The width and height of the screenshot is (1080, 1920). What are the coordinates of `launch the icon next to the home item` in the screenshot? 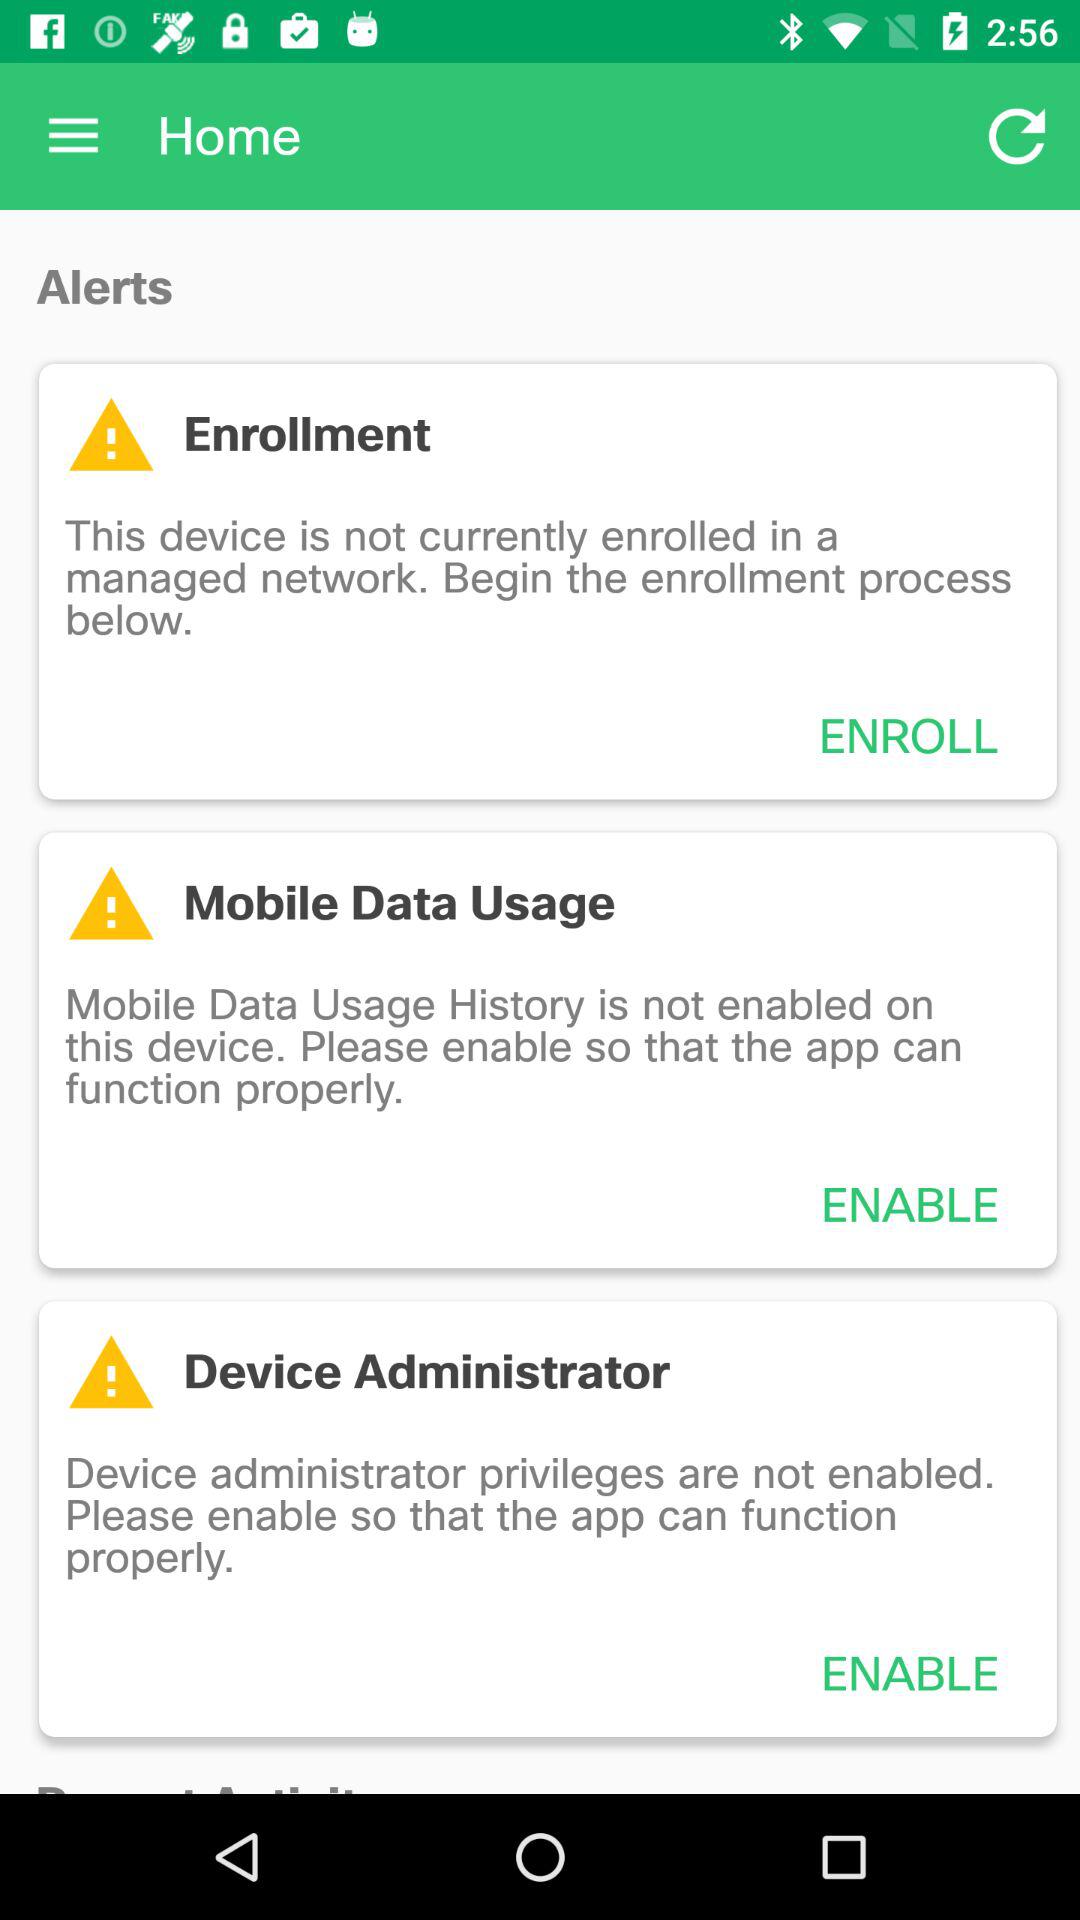 It's located at (73, 136).